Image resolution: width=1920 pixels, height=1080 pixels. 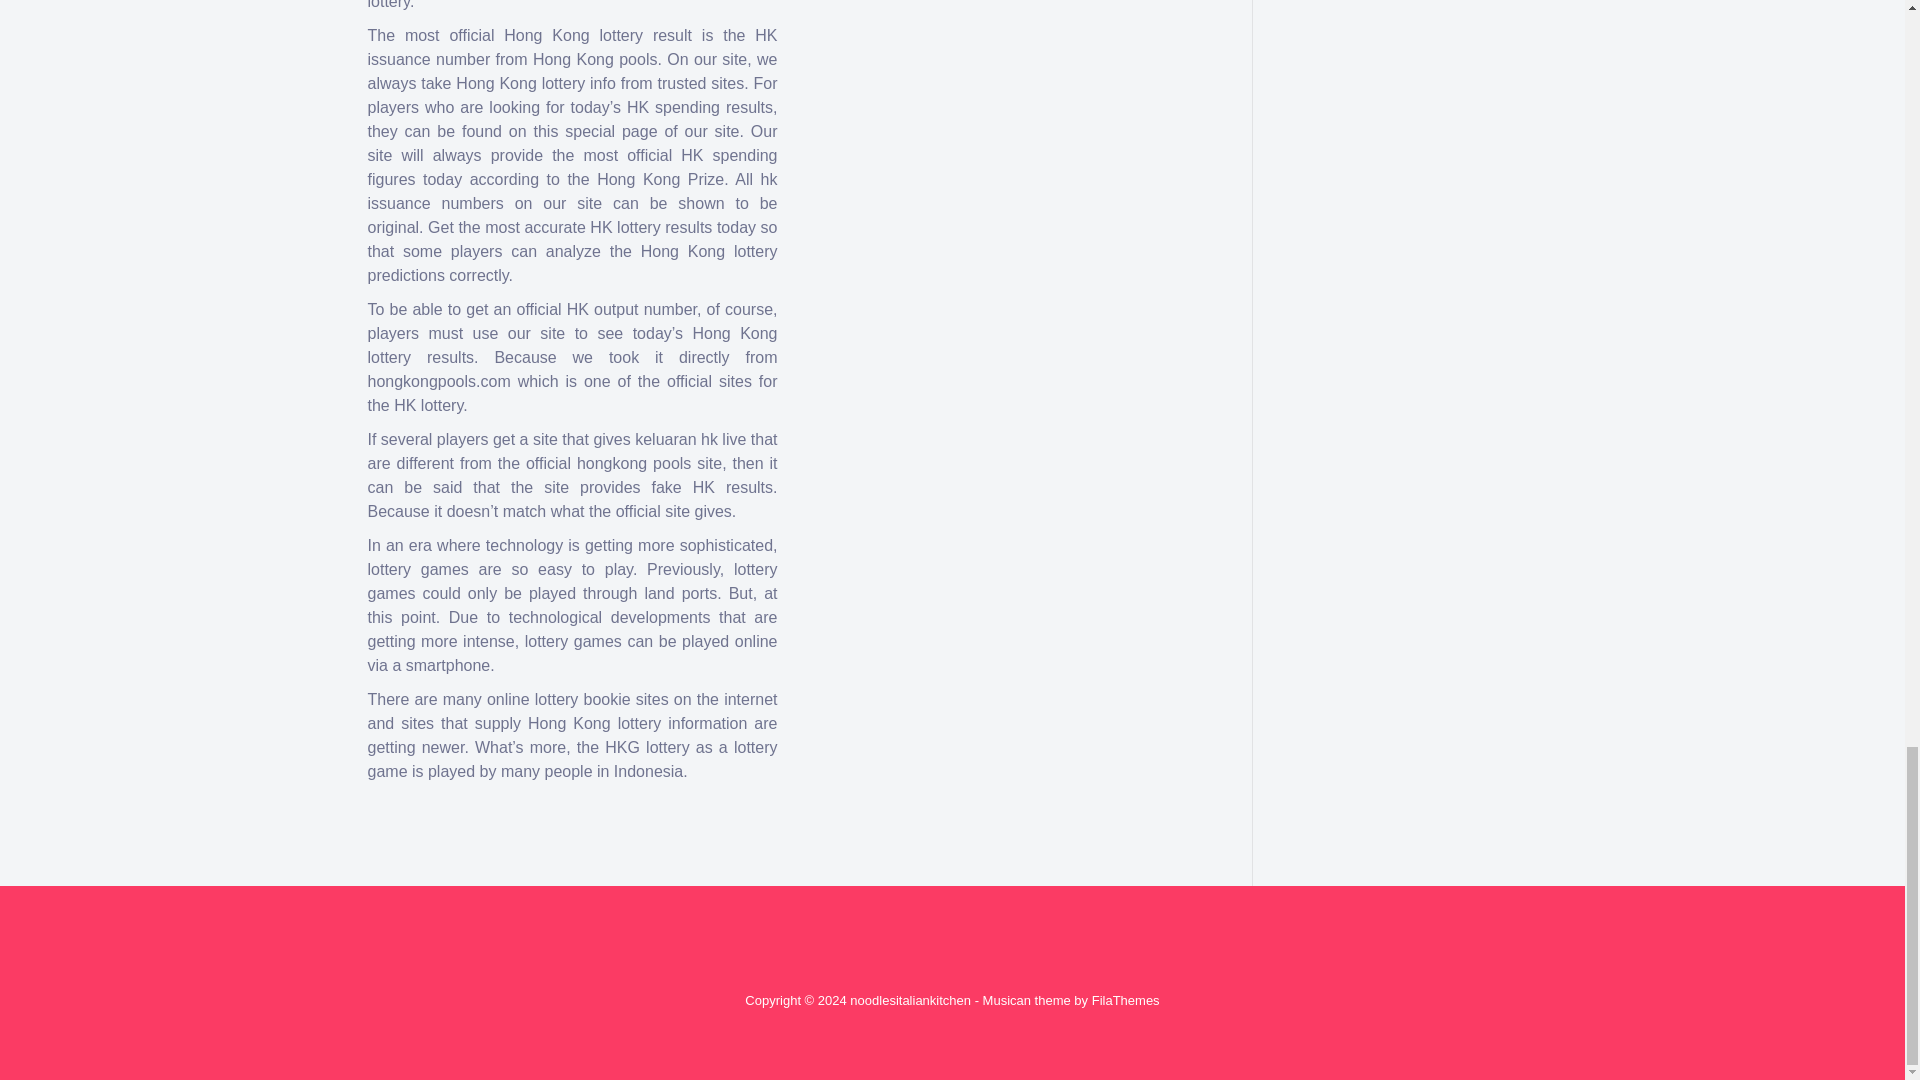 What do you see at coordinates (910, 1000) in the screenshot?
I see `noodlesitaliankitchen` at bounding box center [910, 1000].